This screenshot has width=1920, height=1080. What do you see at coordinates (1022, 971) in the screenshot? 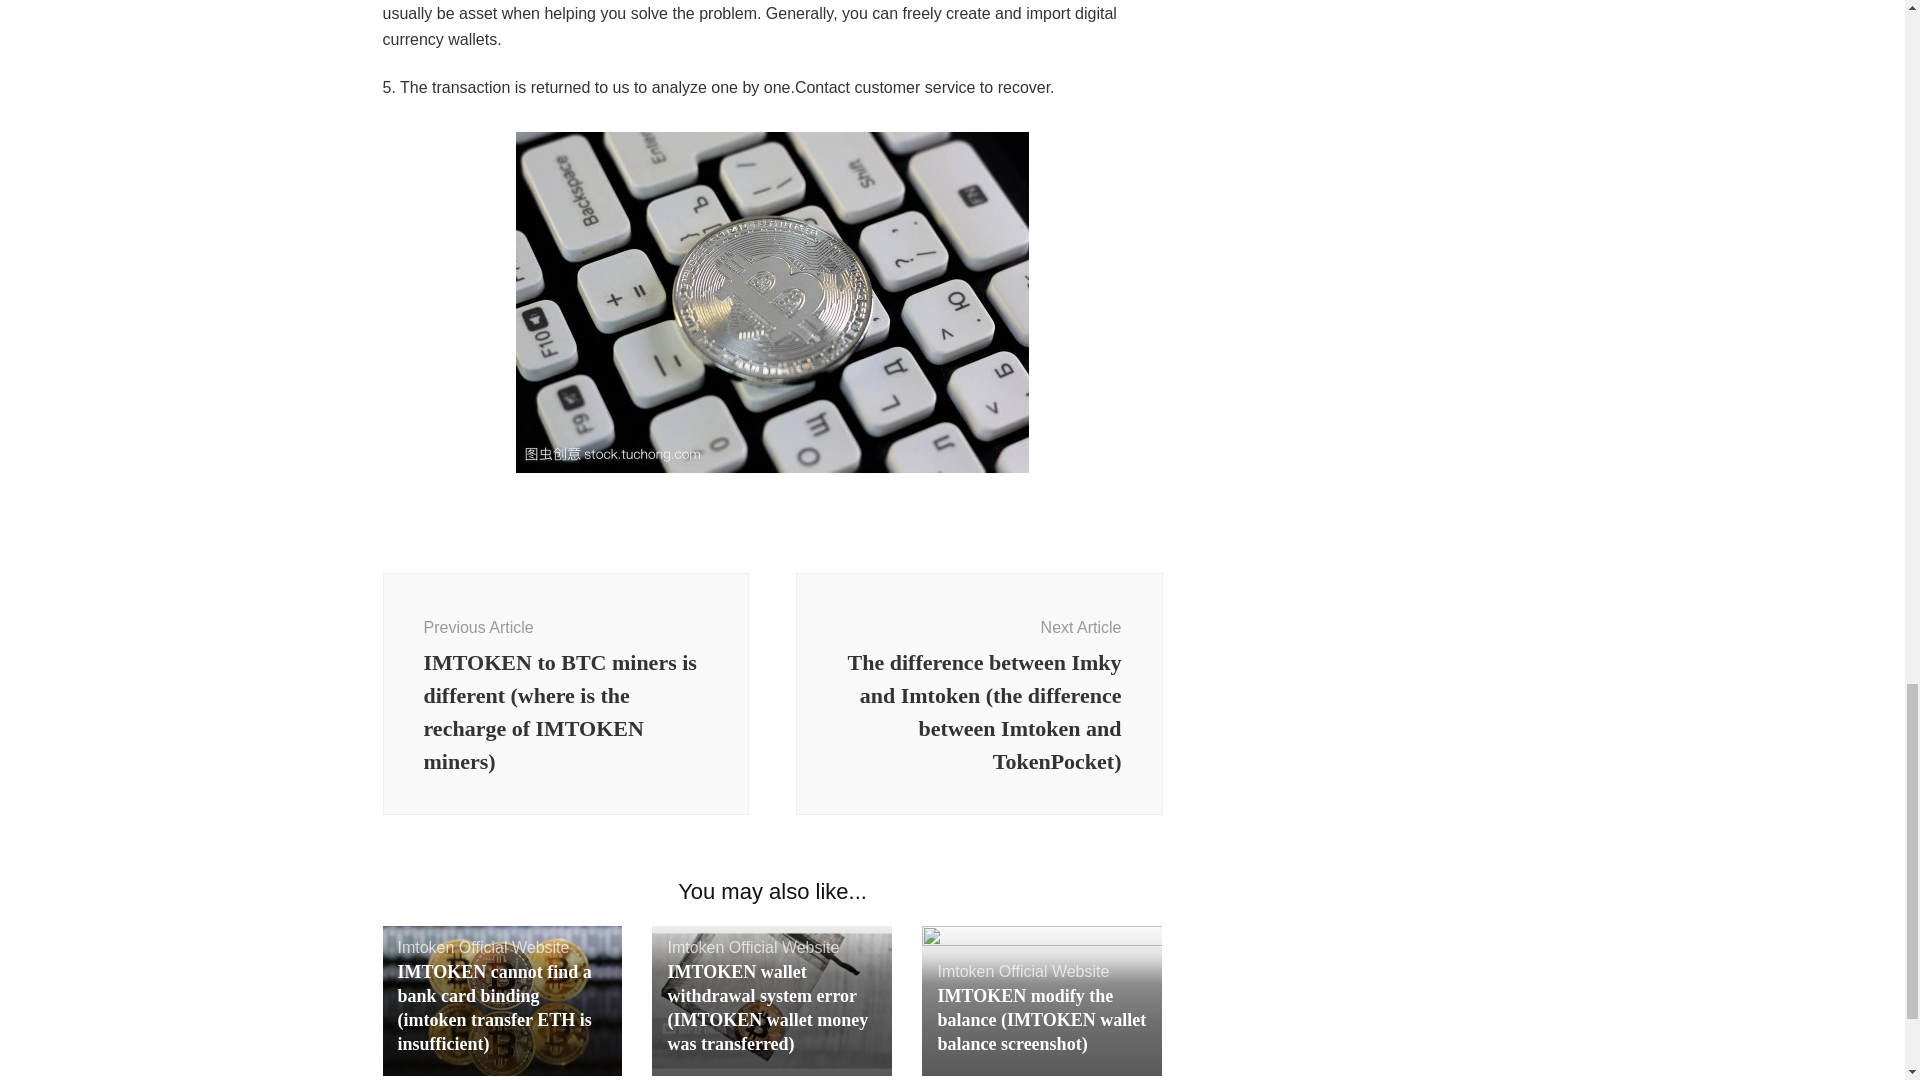
I see `Imtoken Official Website` at bounding box center [1022, 971].